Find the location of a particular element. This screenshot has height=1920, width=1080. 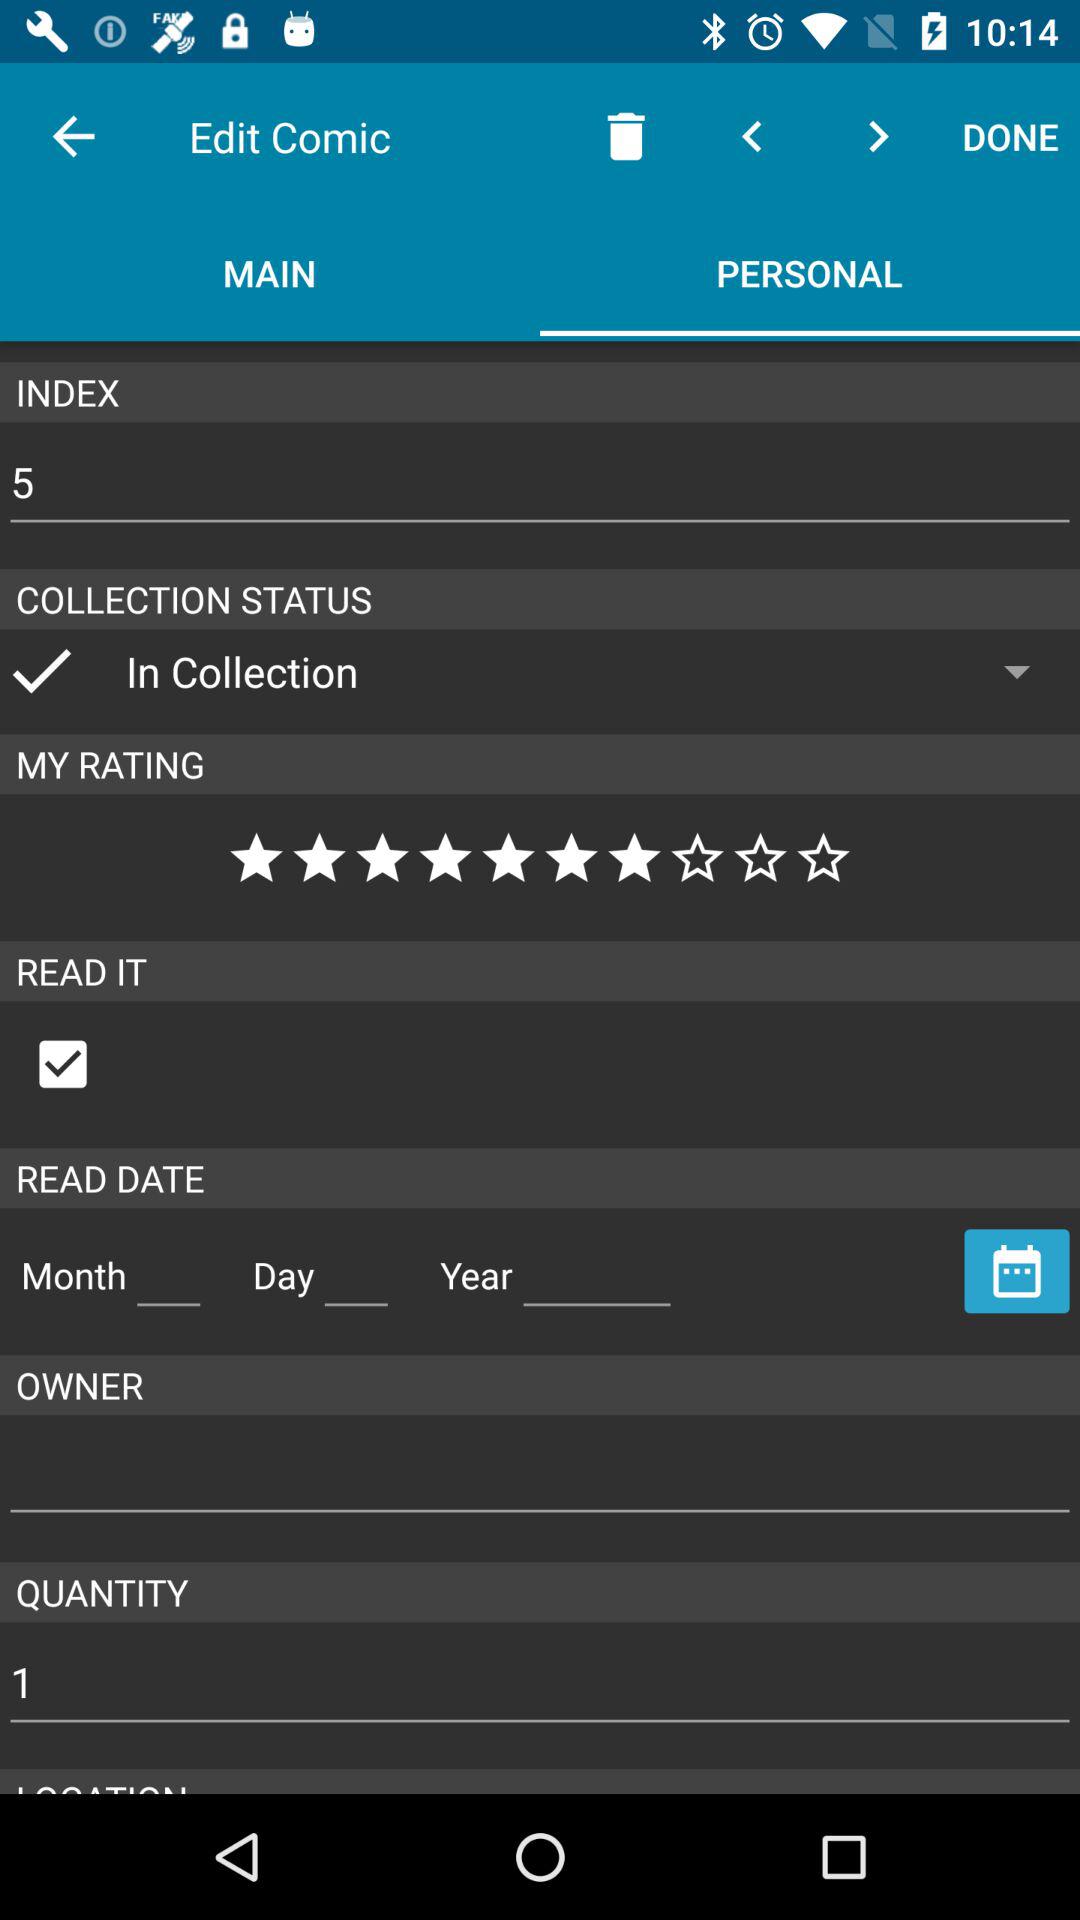

select read it is located at coordinates (84, 1064).